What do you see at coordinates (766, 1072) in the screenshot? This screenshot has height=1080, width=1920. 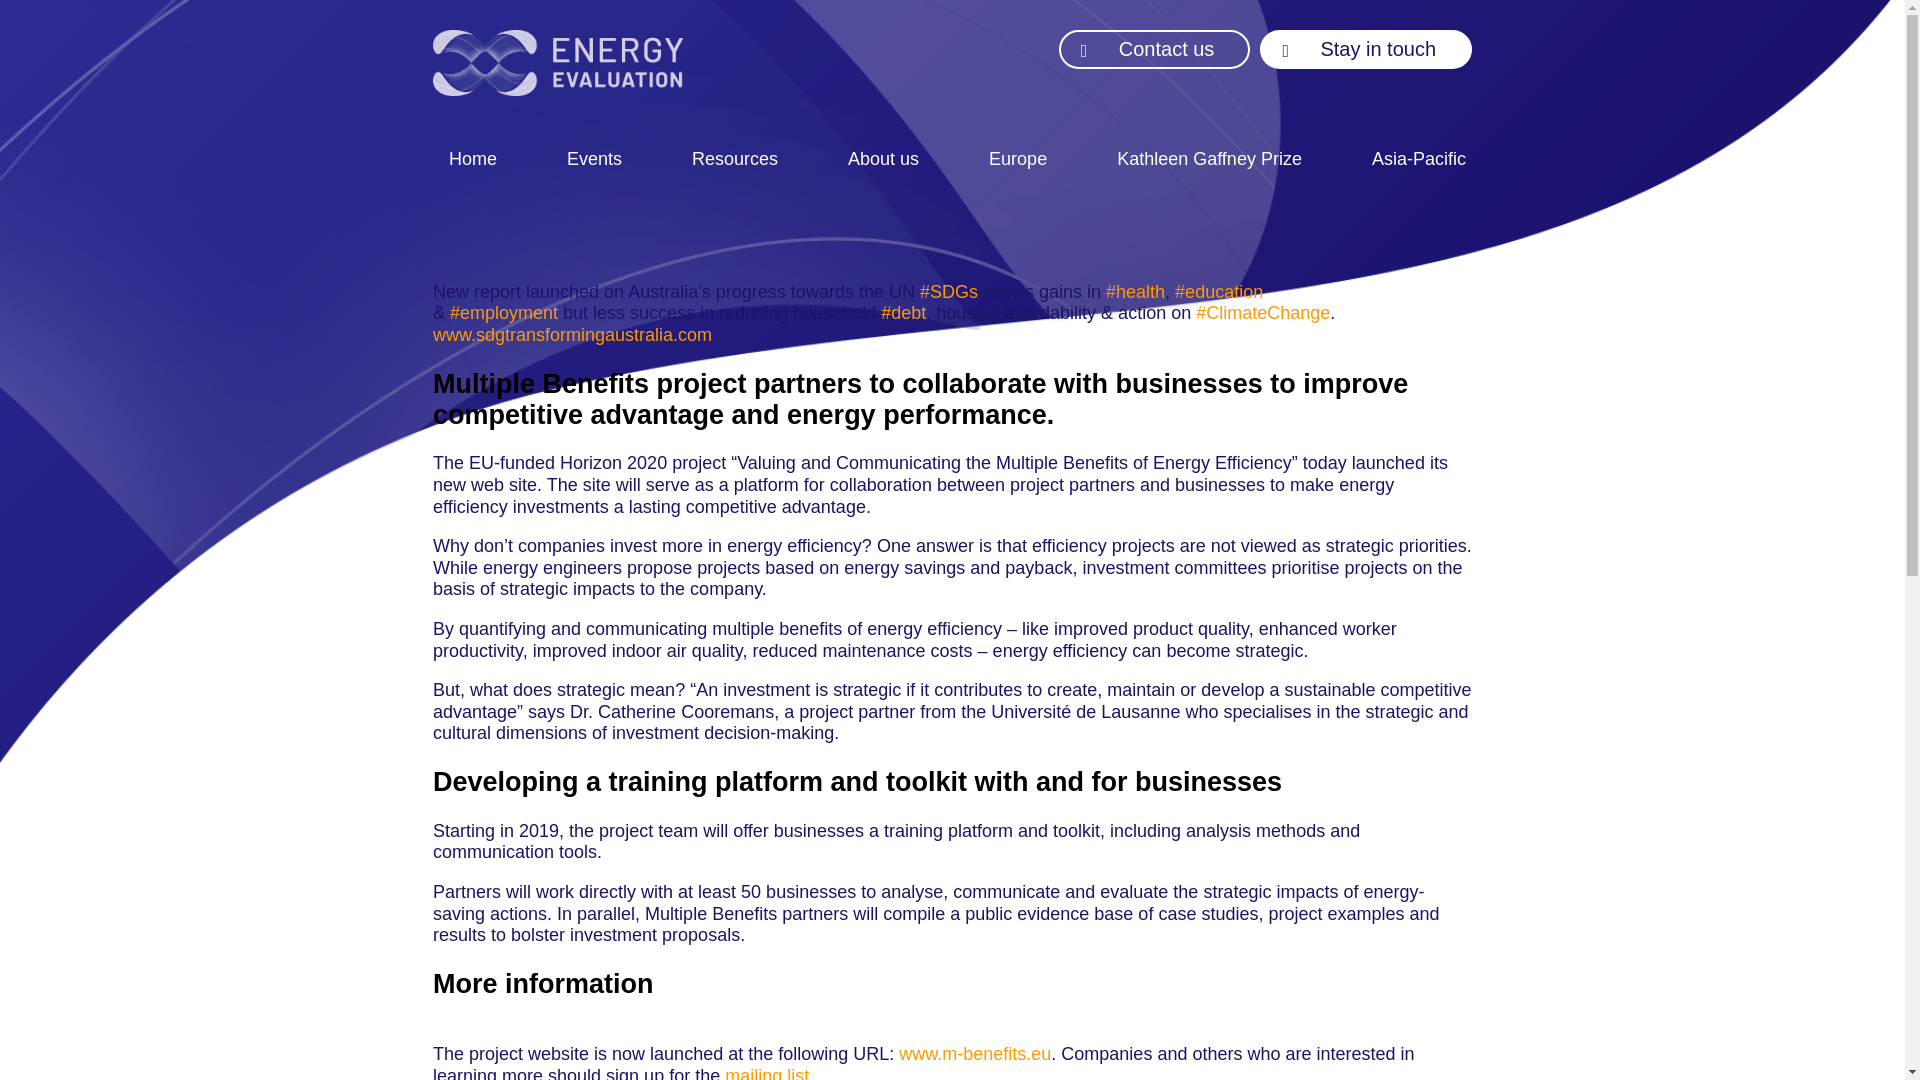 I see `mailing list` at bounding box center [766, 1072].